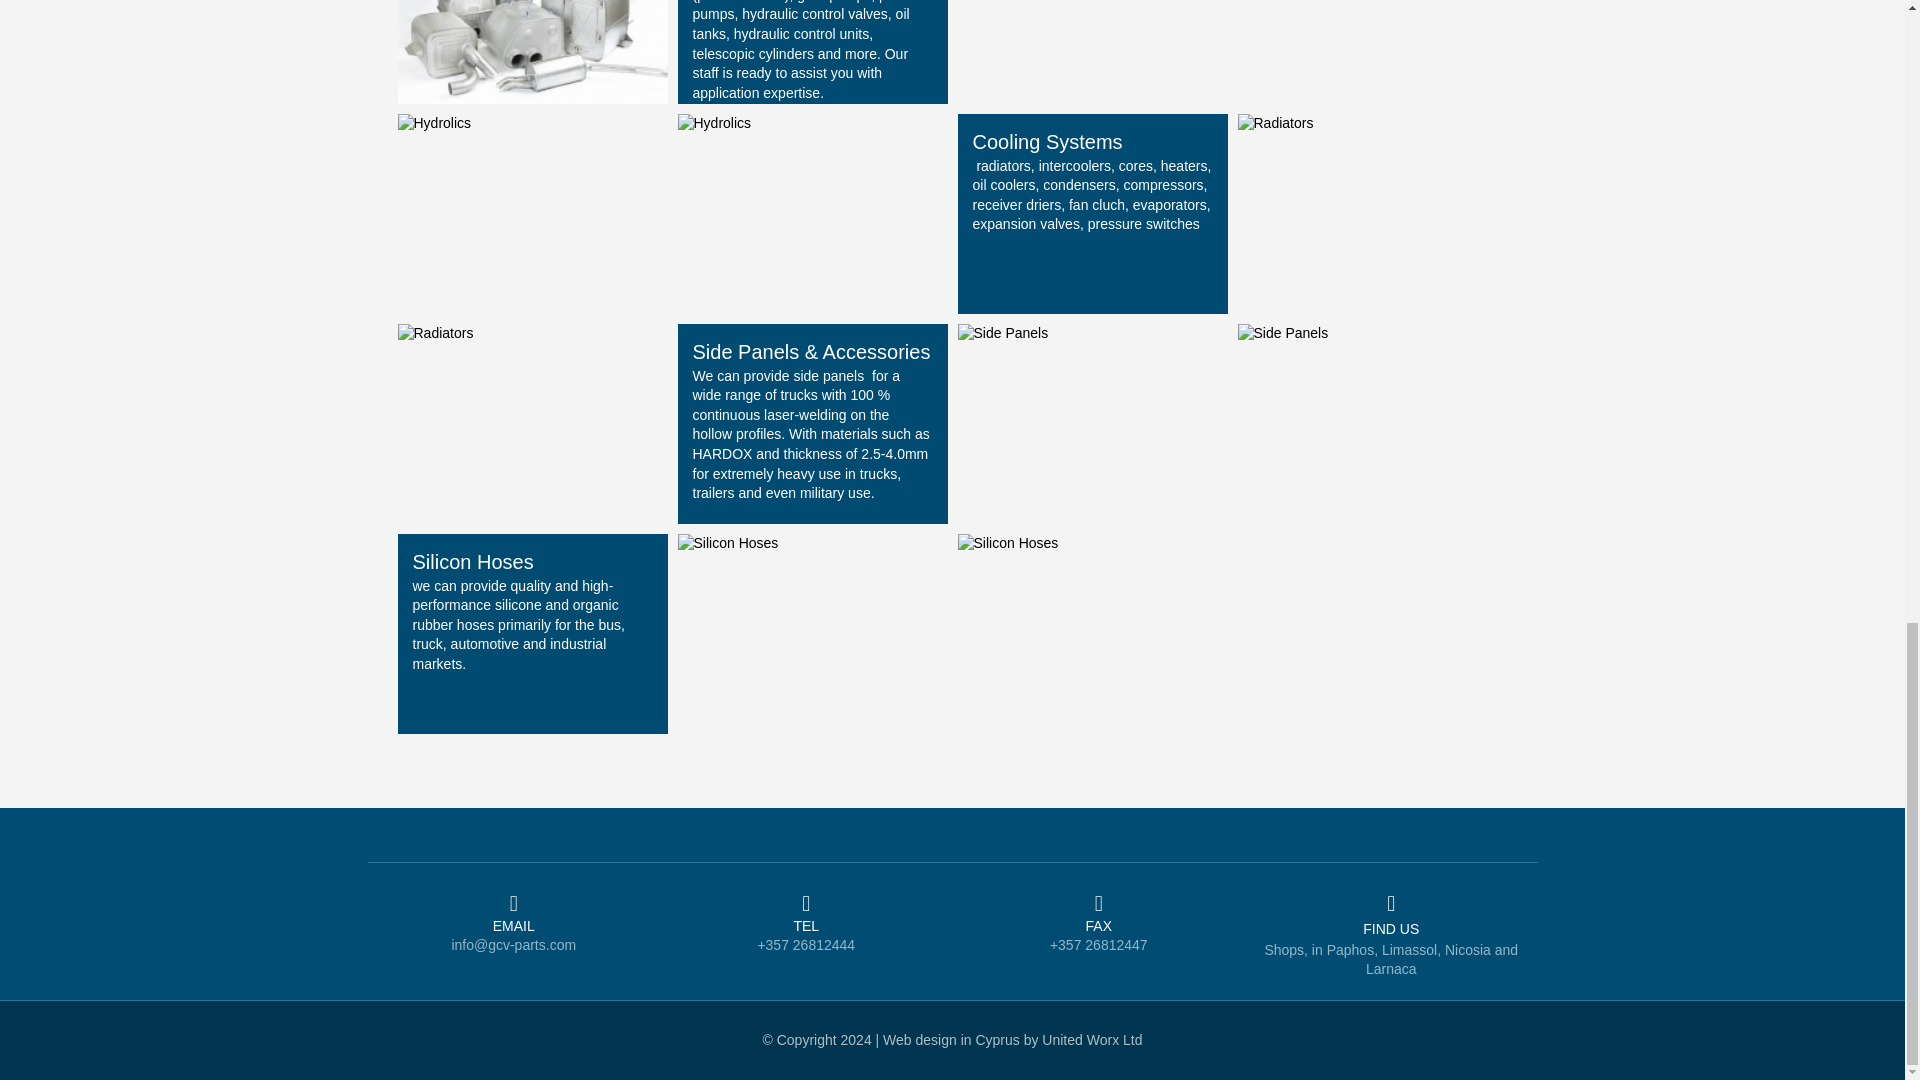 Image resolution: width=1920 pixels, height=1080 pixels. I want to click on Side Panels, so click(1283, 333).